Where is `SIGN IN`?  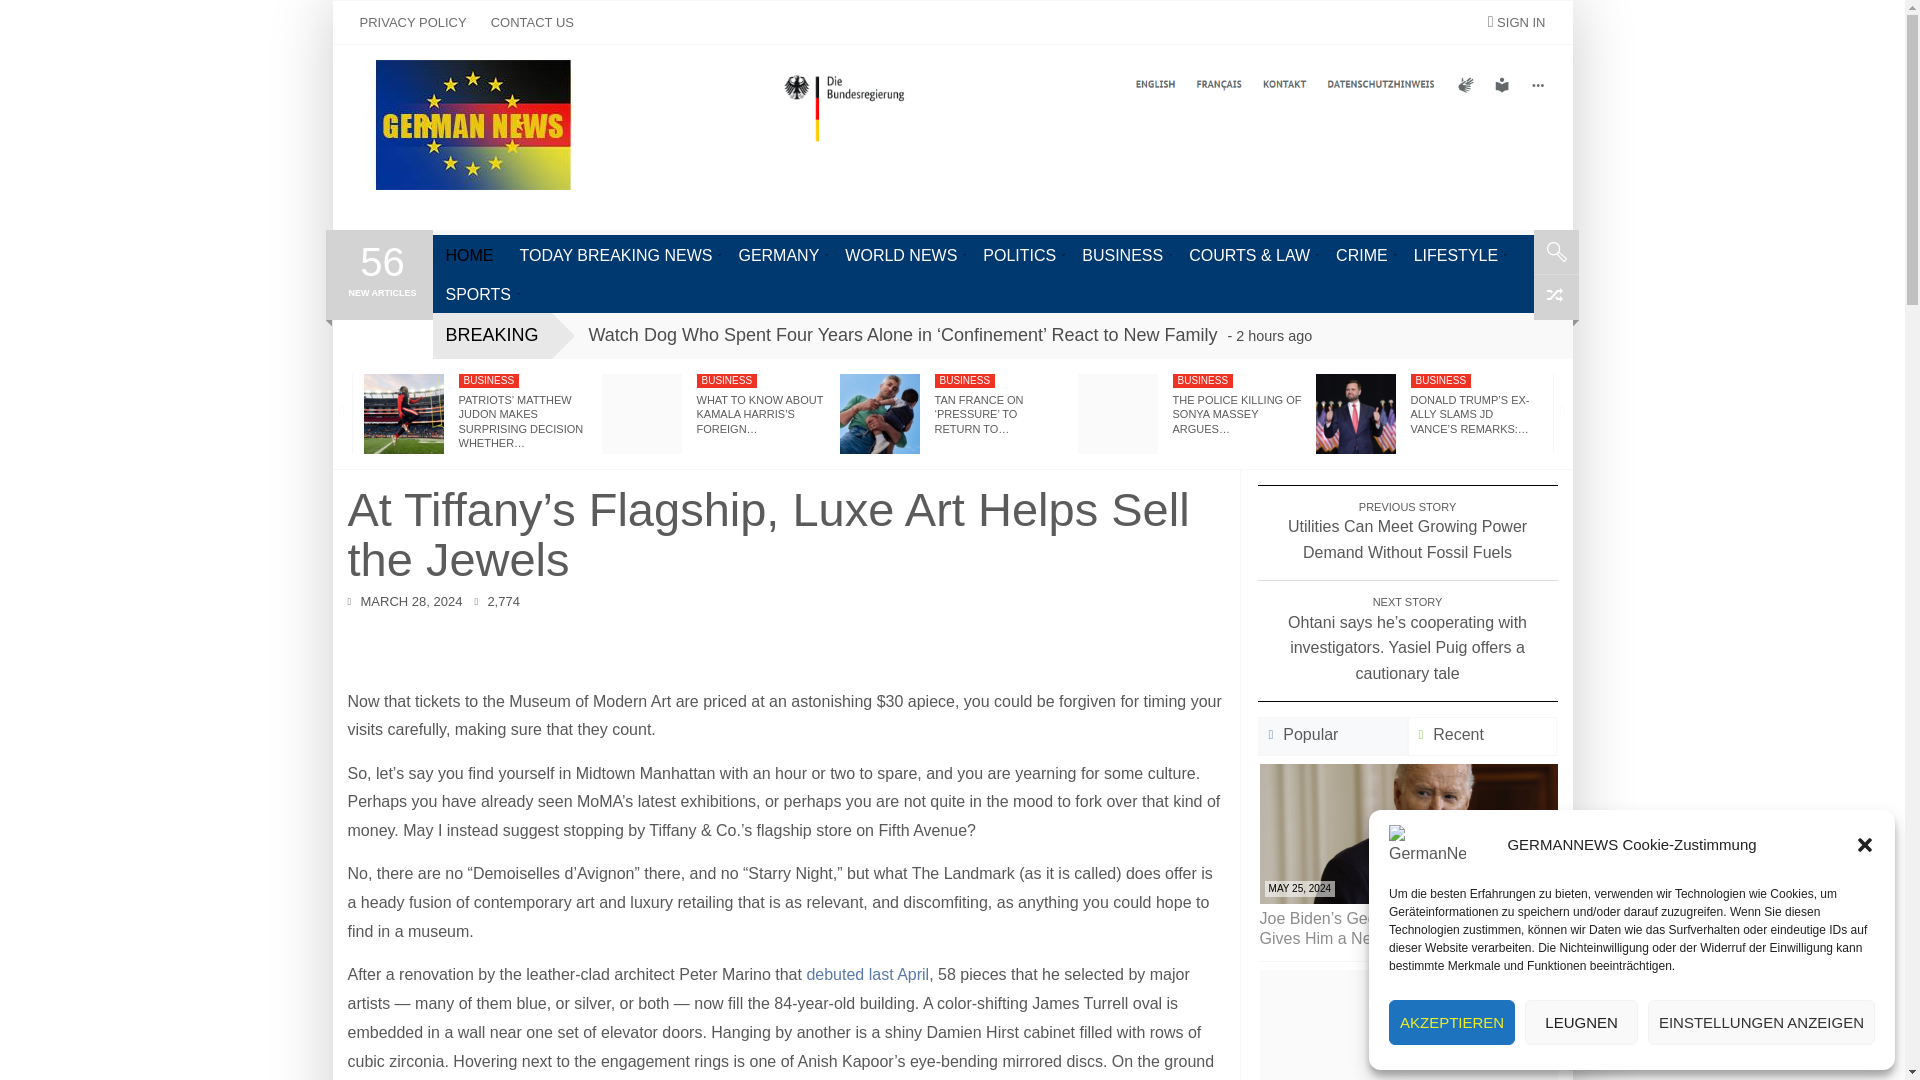
SIGN IN is located at coordinates (1516, 22).